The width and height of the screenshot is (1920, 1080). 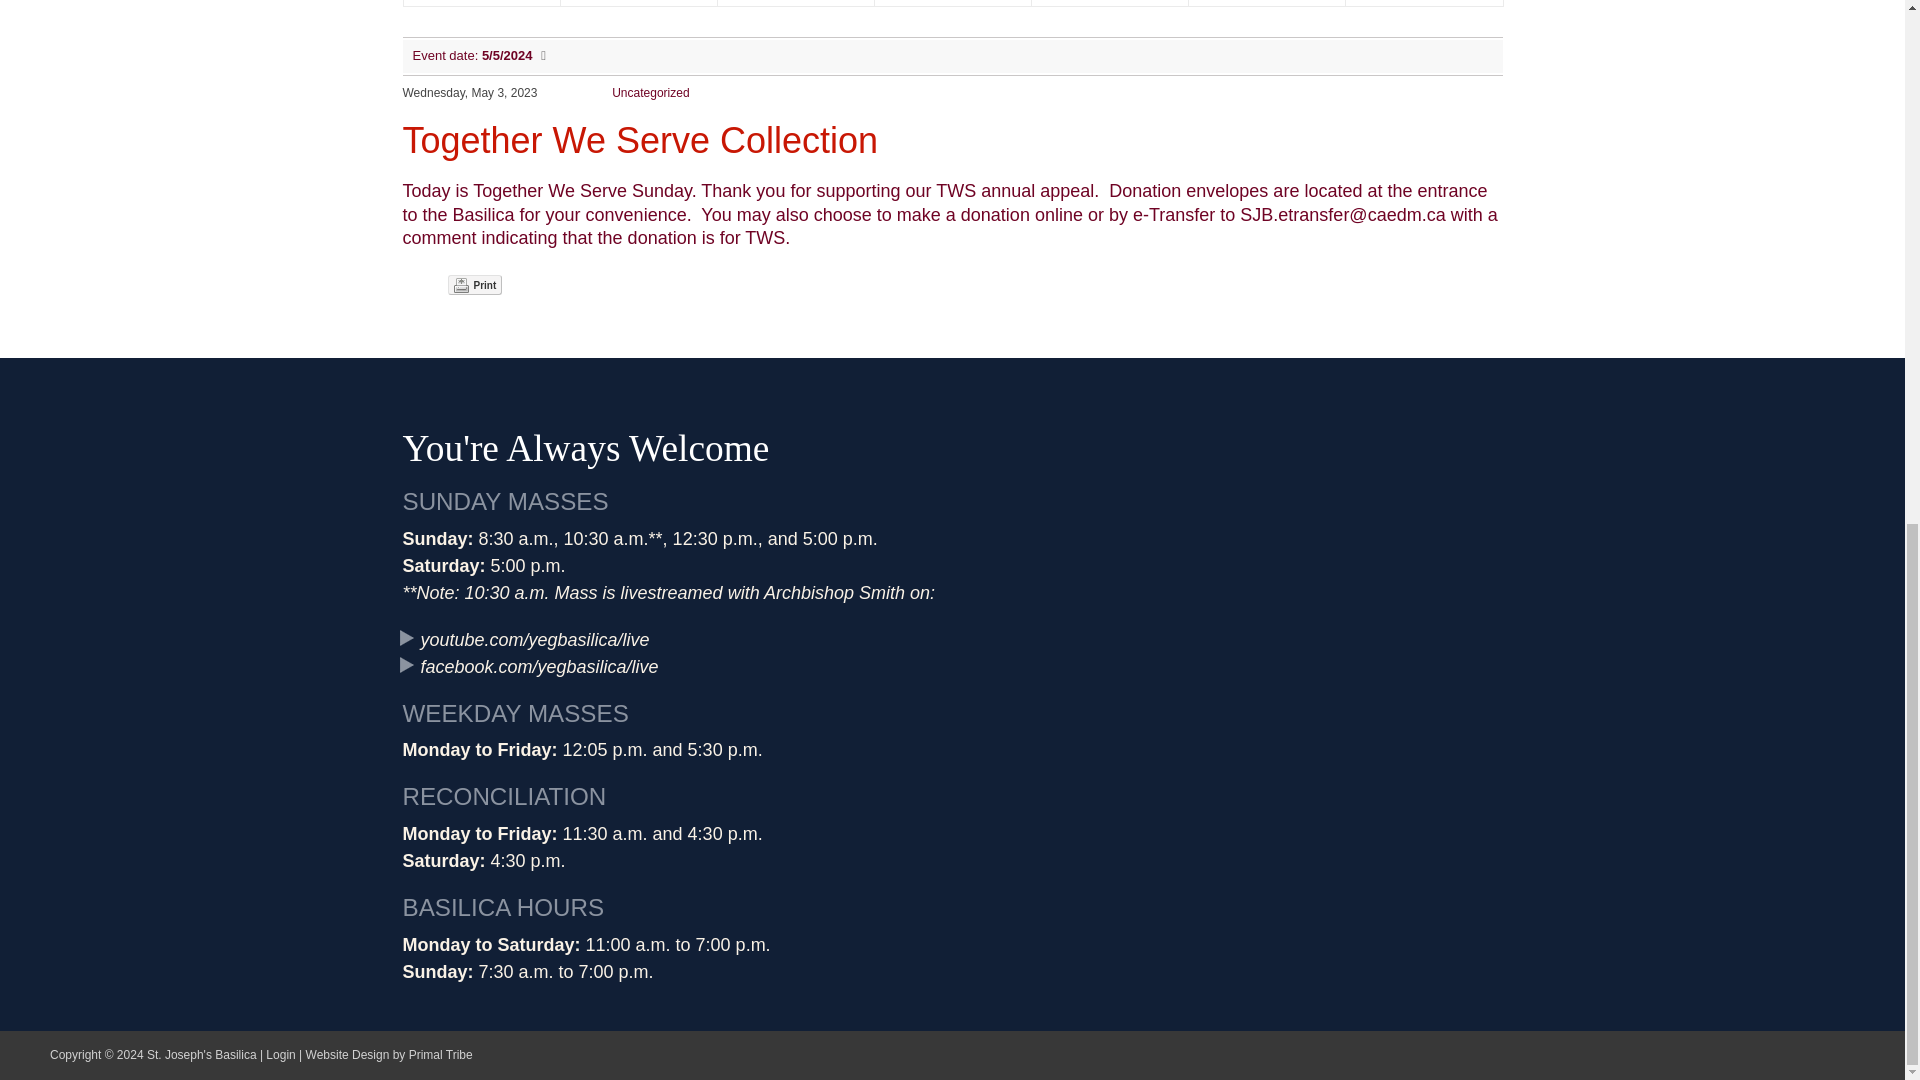 What do you see at coordinates (280, 1054) in the screenshot?
I see `Login` at bounding box center [280, 1054].